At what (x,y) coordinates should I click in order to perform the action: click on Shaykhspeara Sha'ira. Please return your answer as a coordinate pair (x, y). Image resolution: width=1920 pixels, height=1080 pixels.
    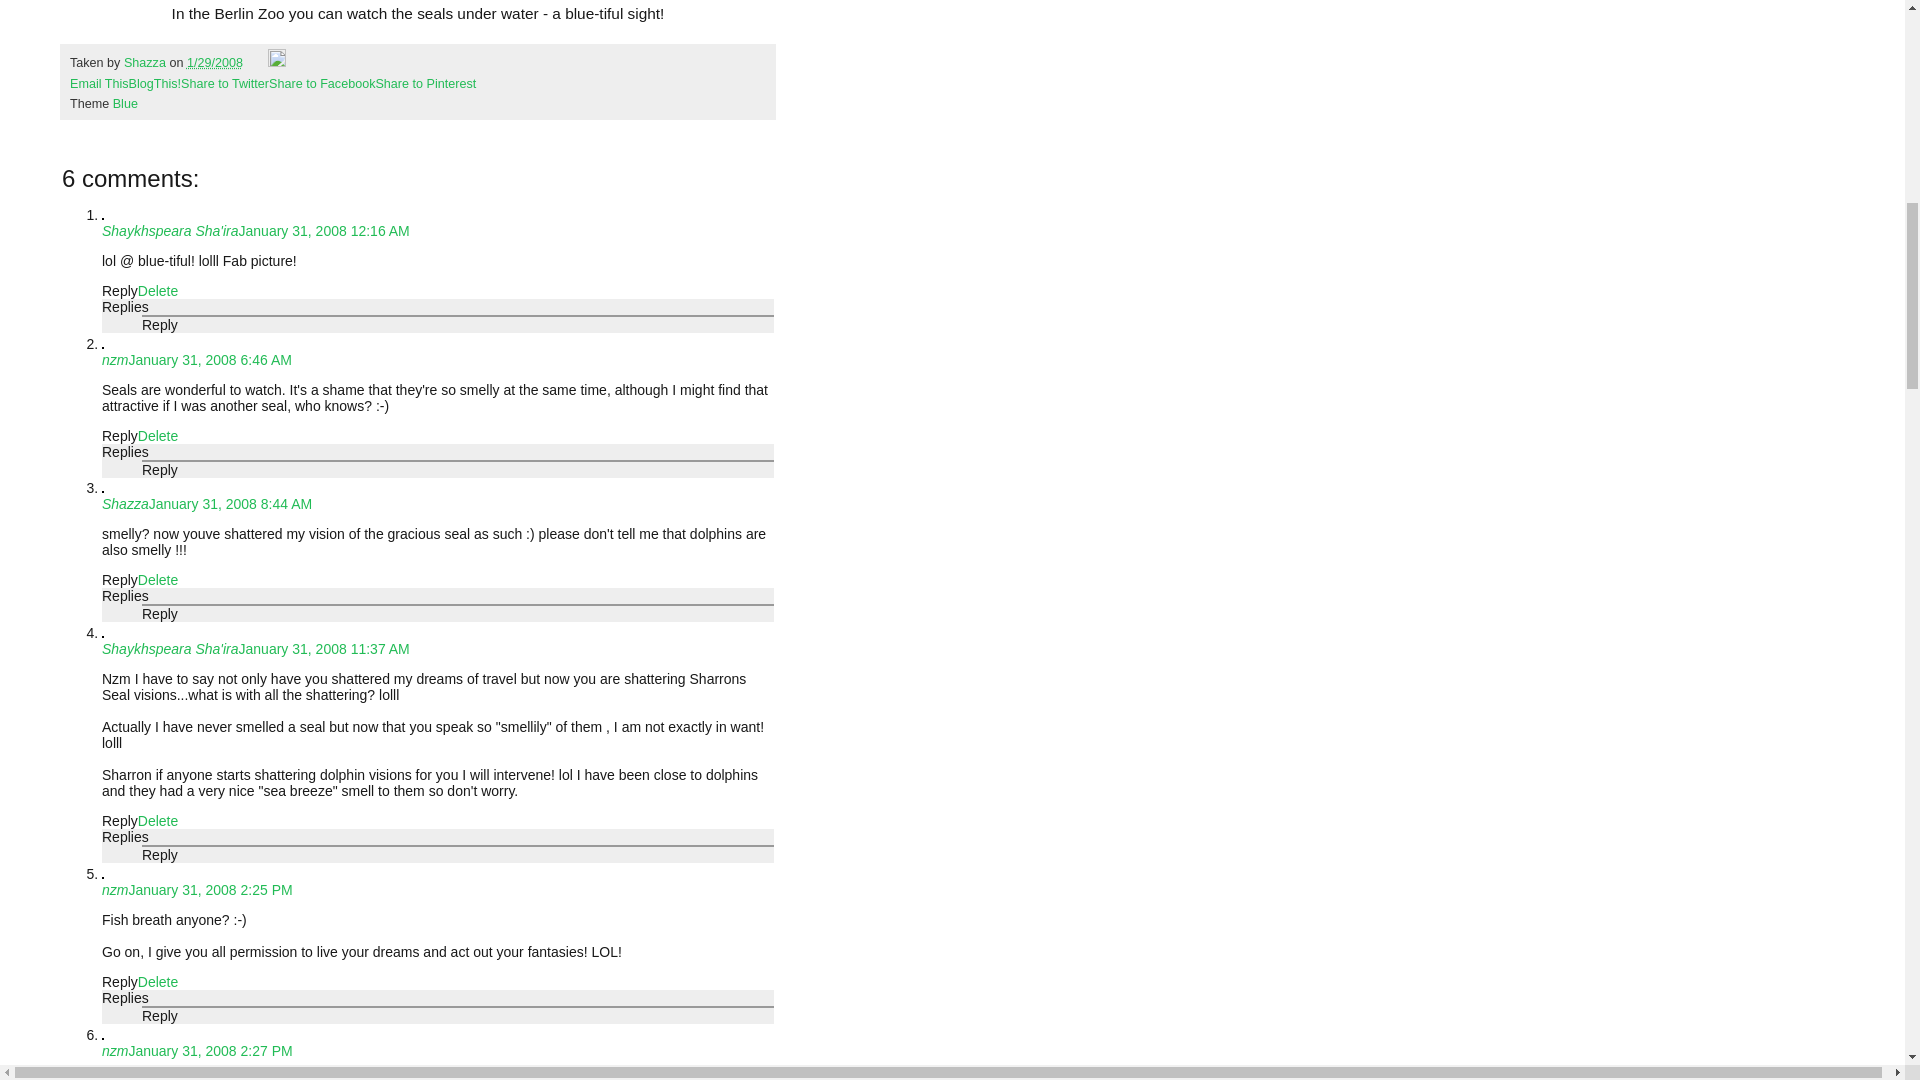
    Looking at the image, I should click on (170, 648).